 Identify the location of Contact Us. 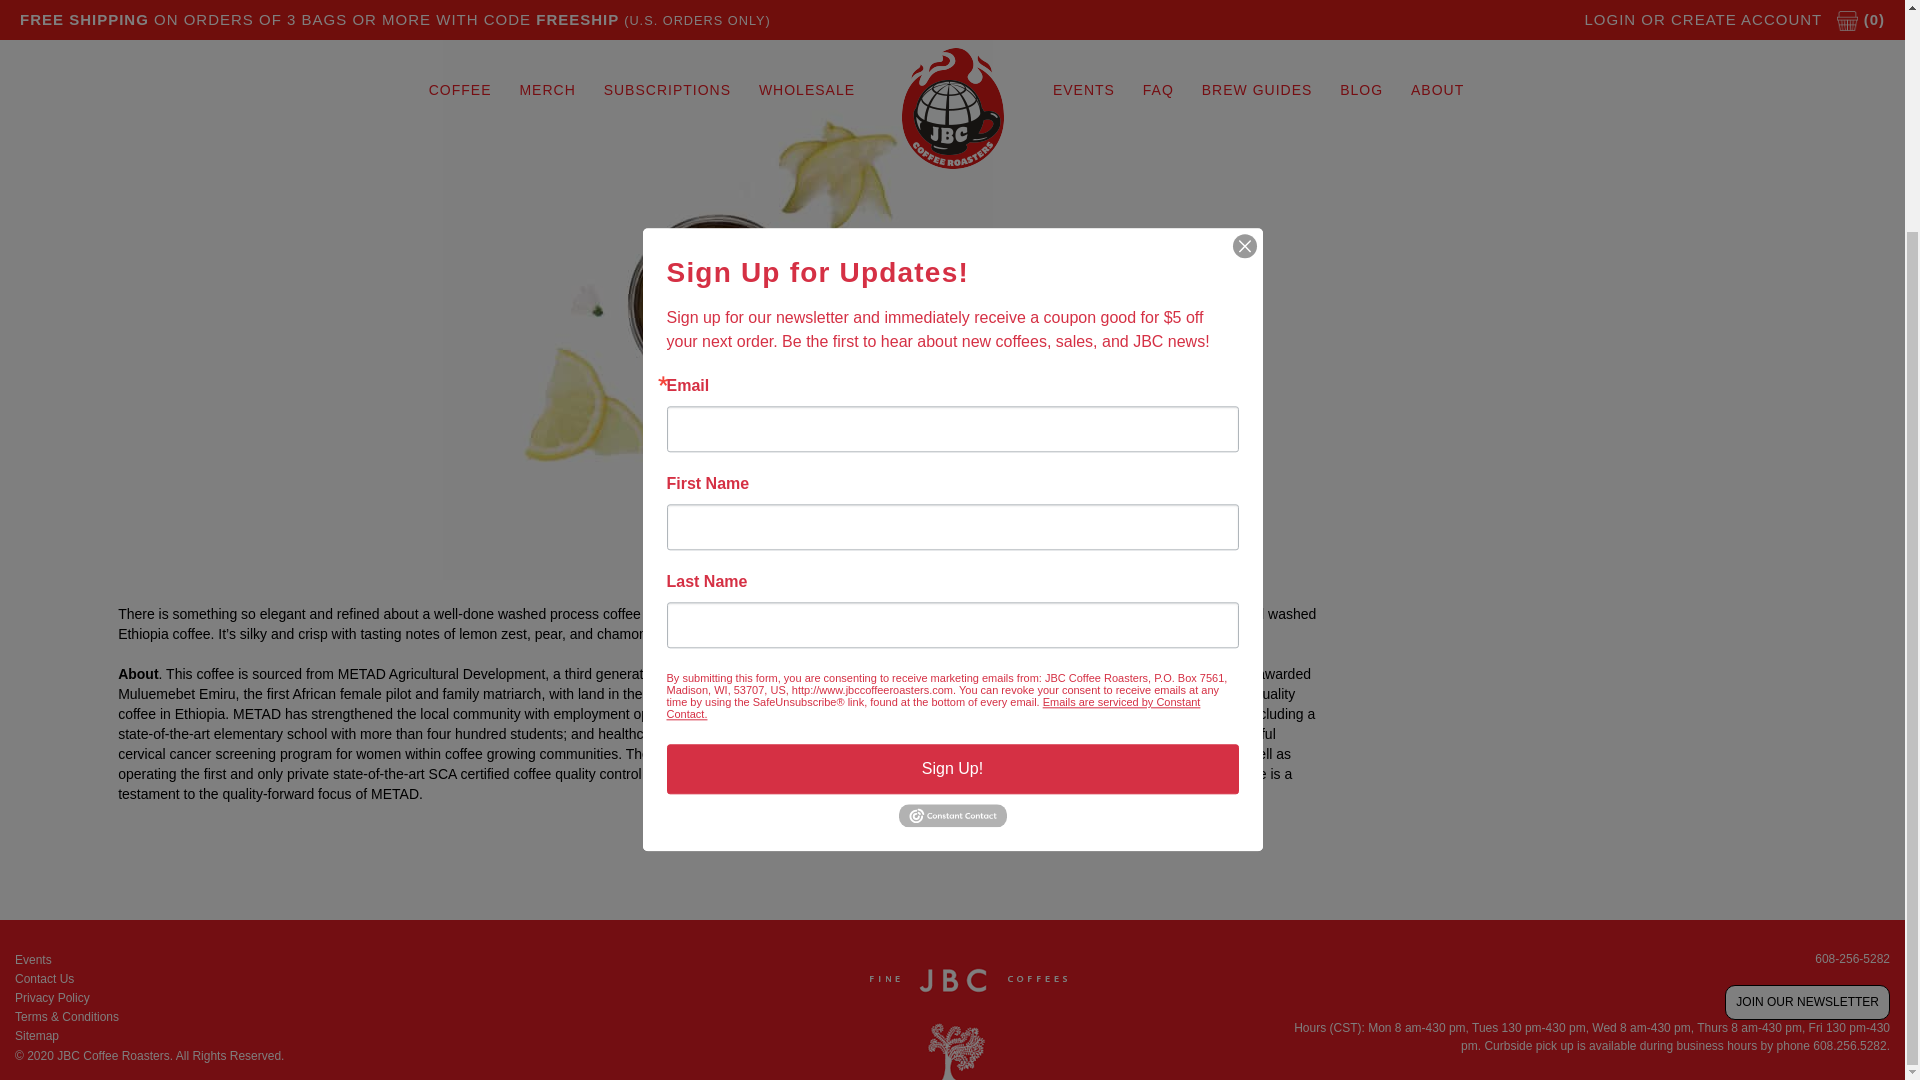
(318, 979).